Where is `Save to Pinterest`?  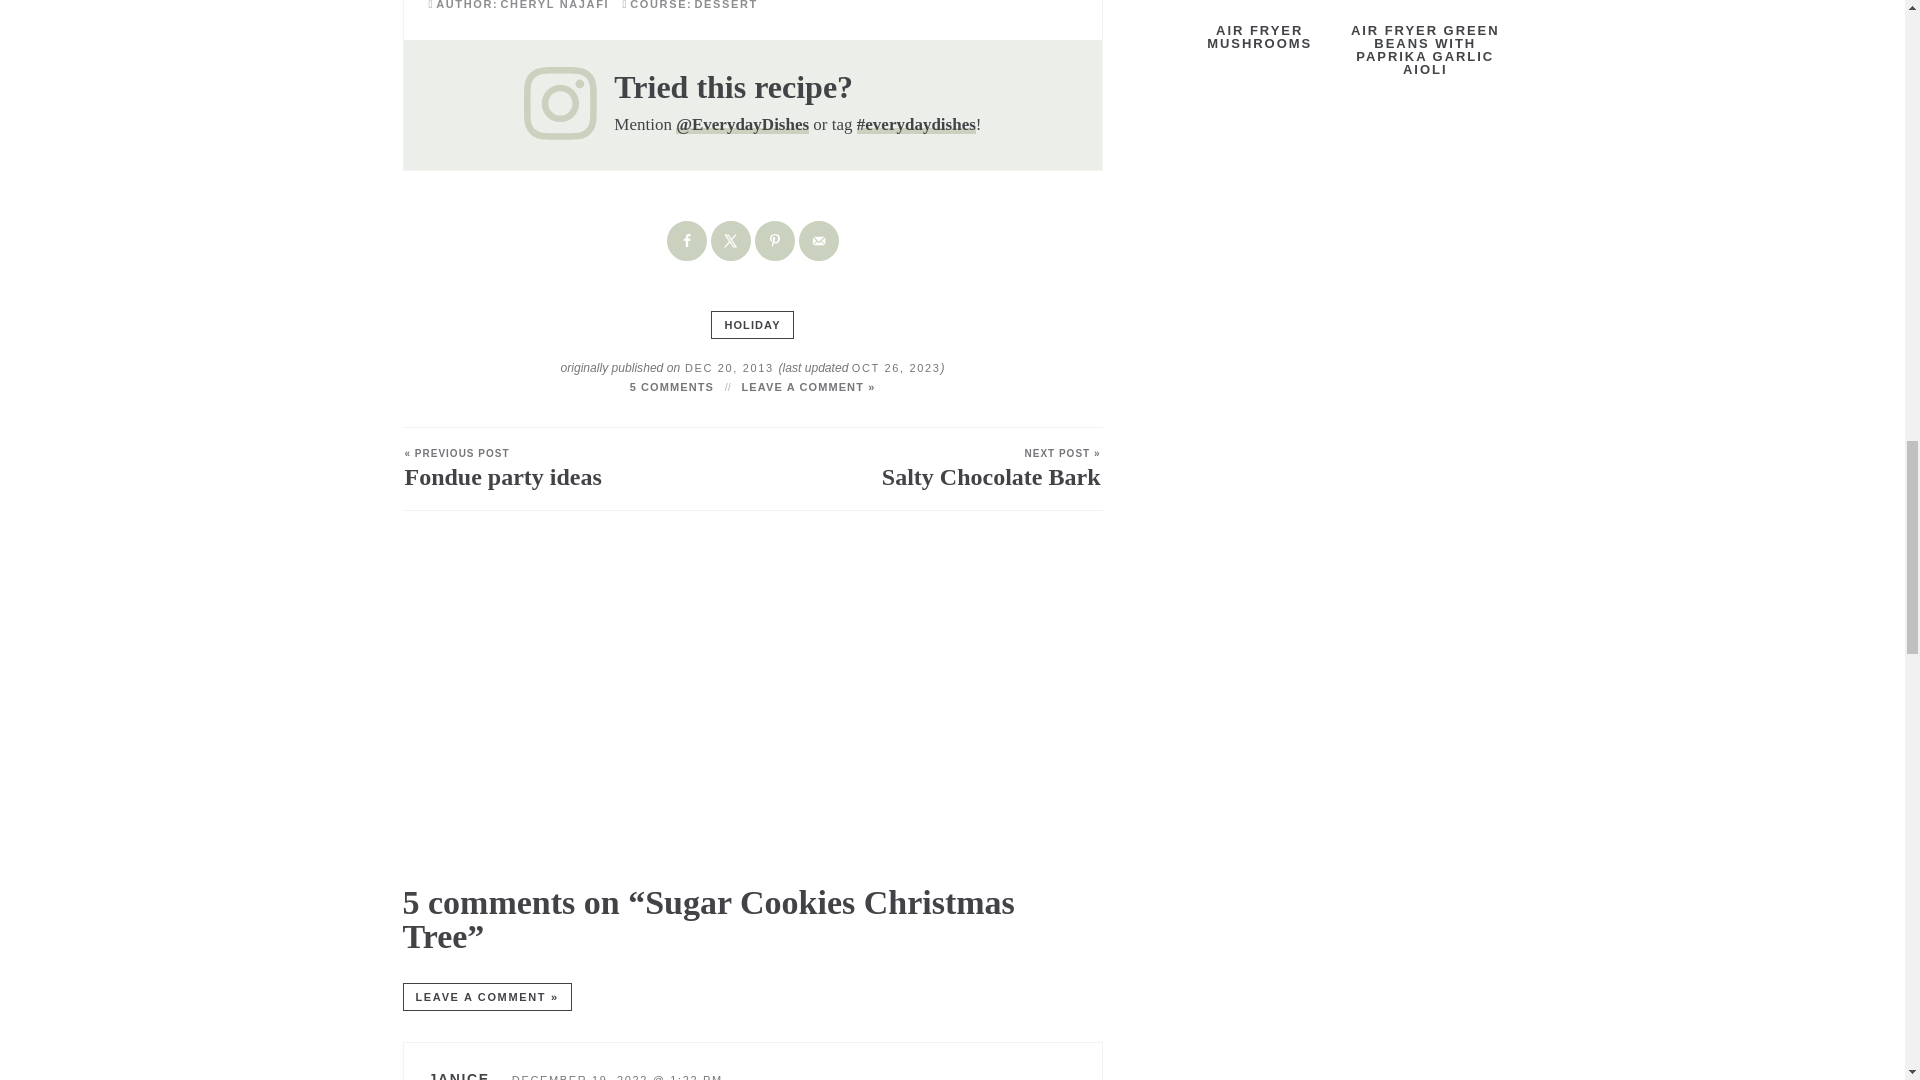
Save to Pinterest is located at coordinates (774, 241).